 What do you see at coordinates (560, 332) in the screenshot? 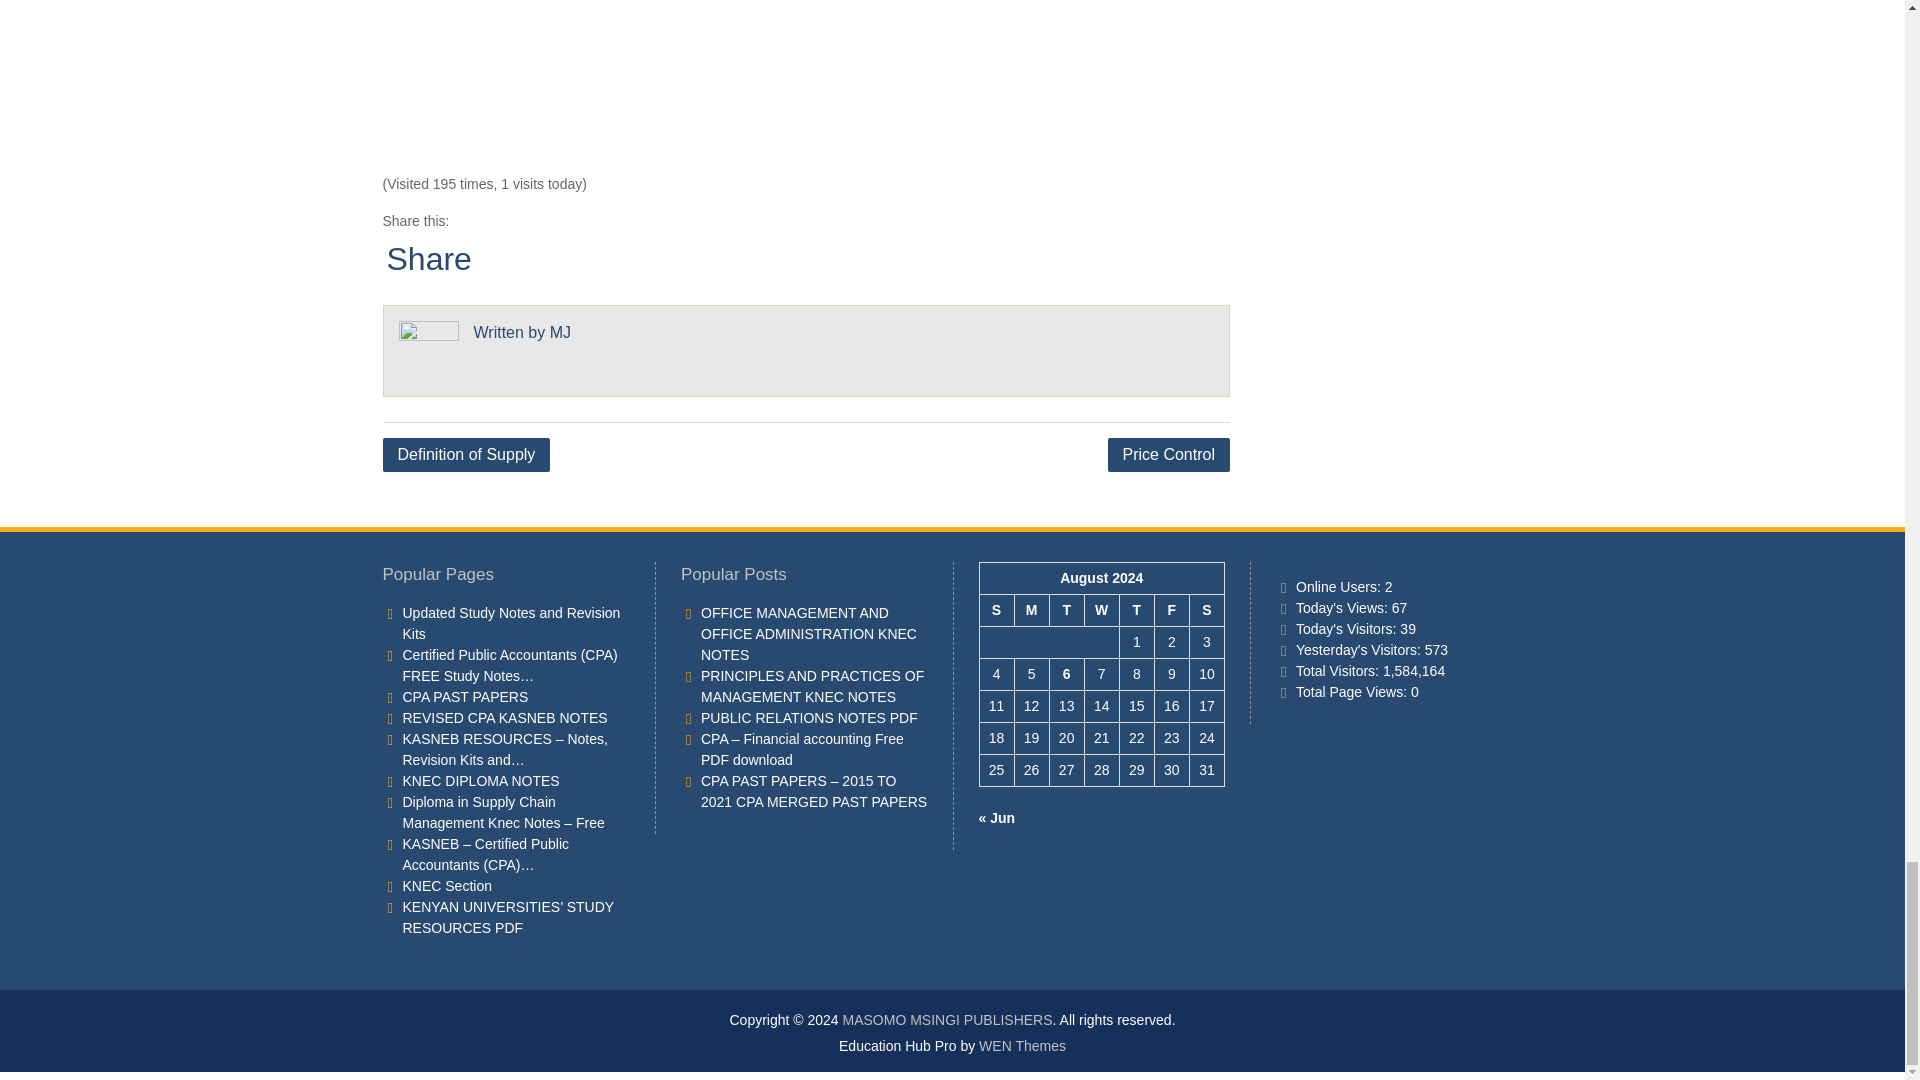
I see `Posts by MJ` at bounding box center [560, 332].